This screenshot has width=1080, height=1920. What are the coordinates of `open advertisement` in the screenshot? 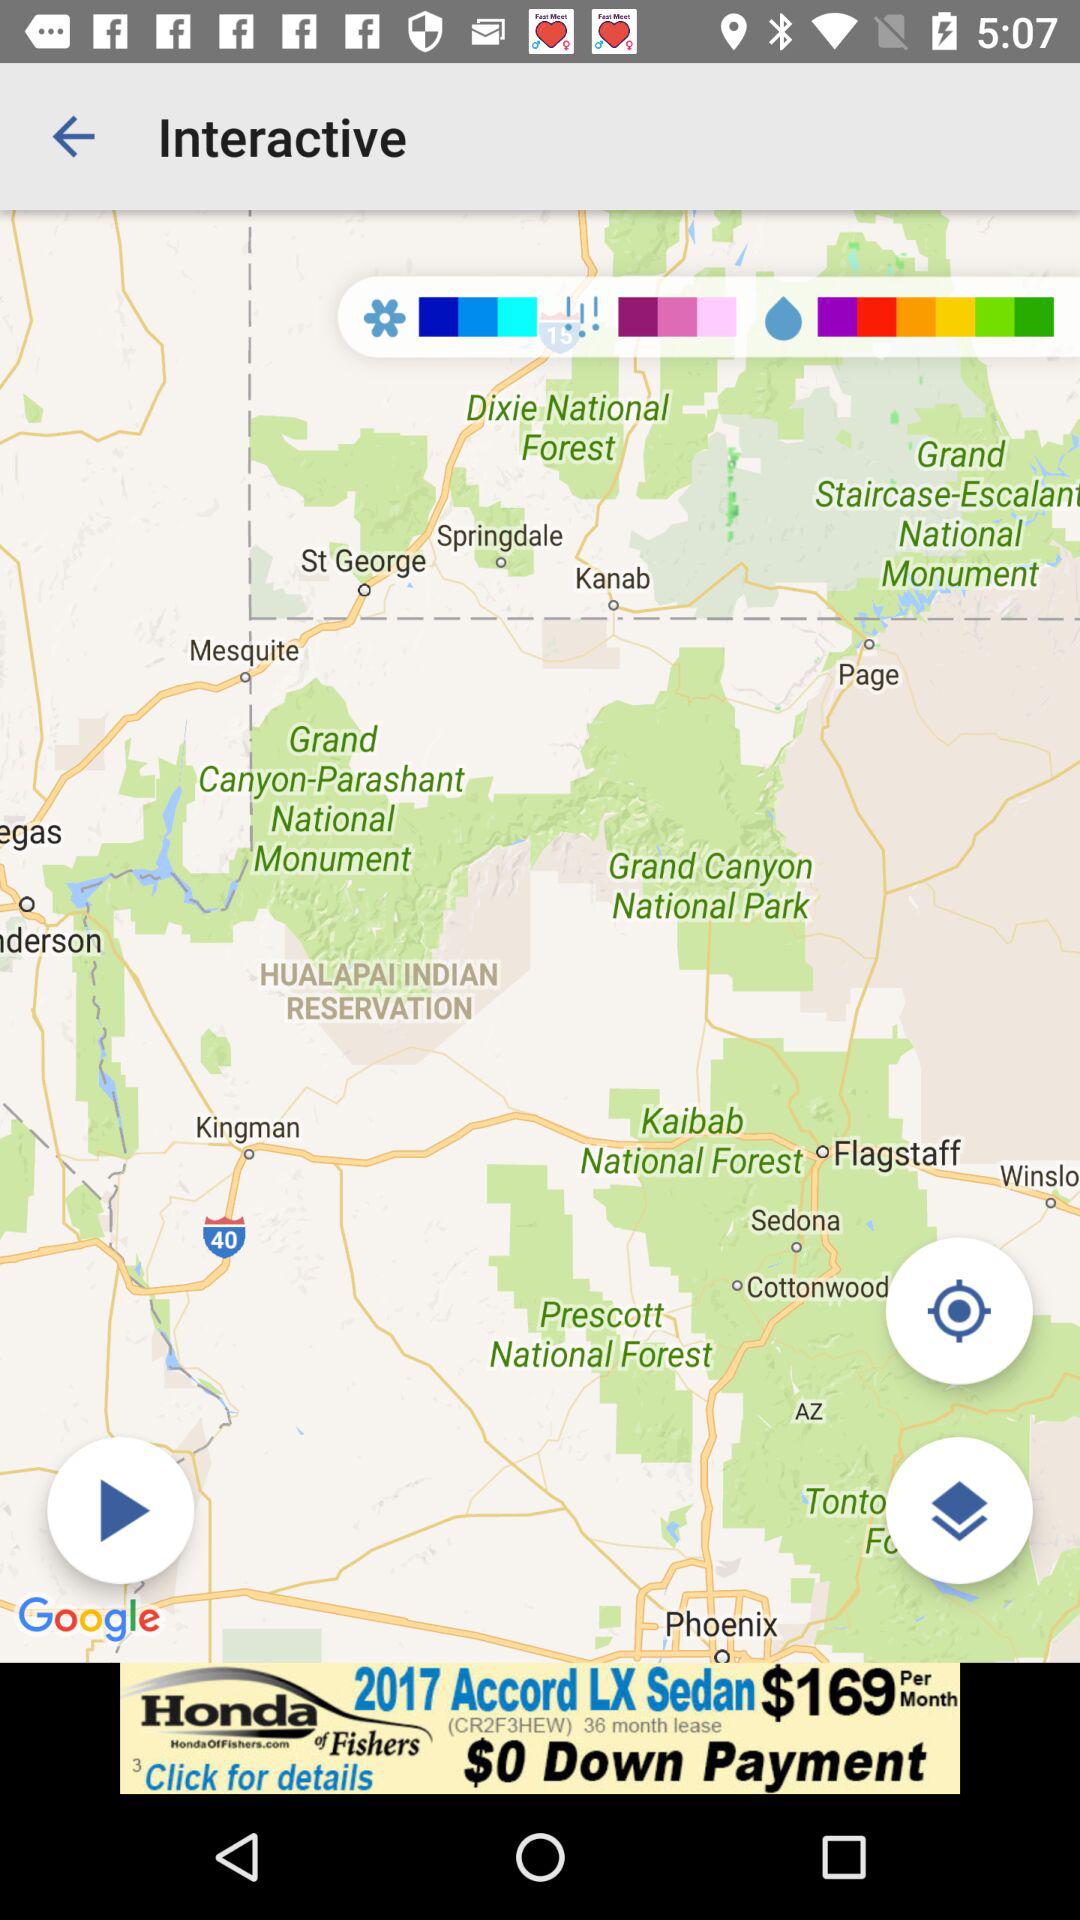 It's located at (540, 1728).